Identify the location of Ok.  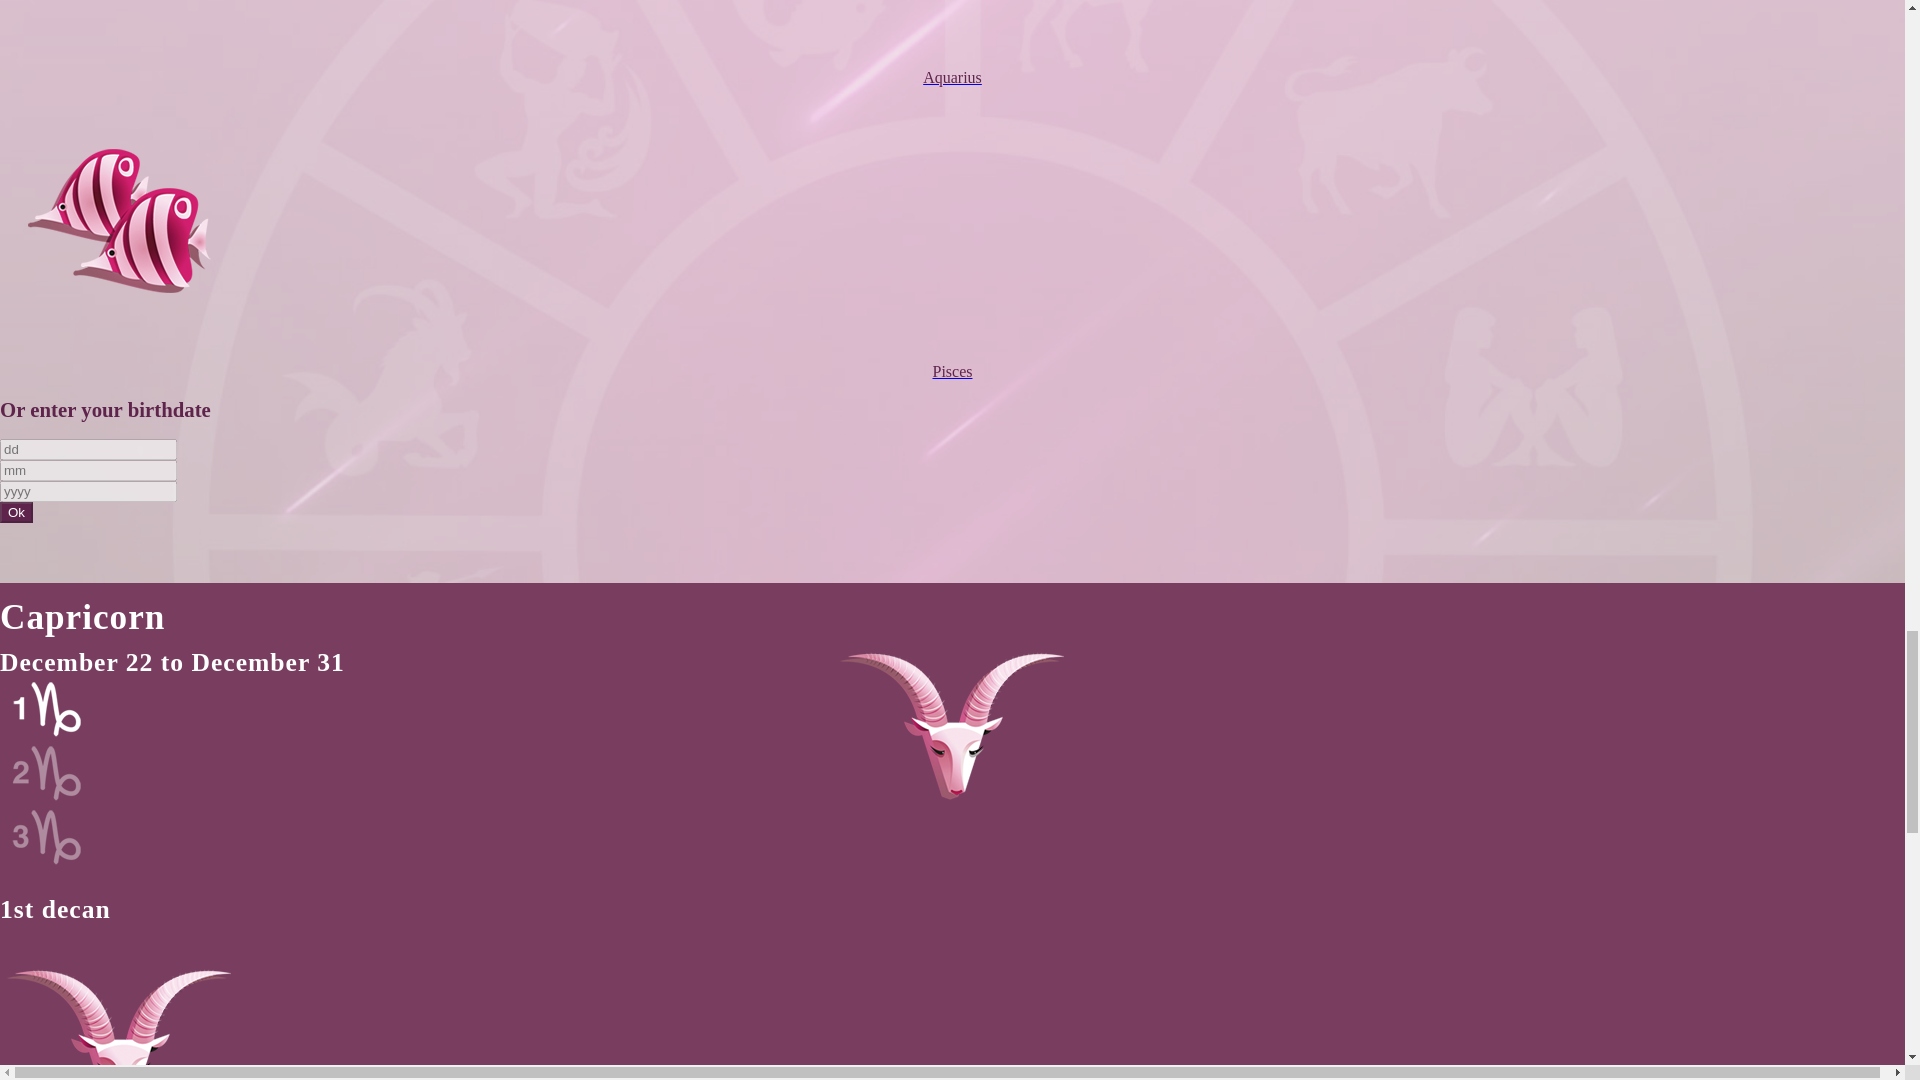
(16, 512).